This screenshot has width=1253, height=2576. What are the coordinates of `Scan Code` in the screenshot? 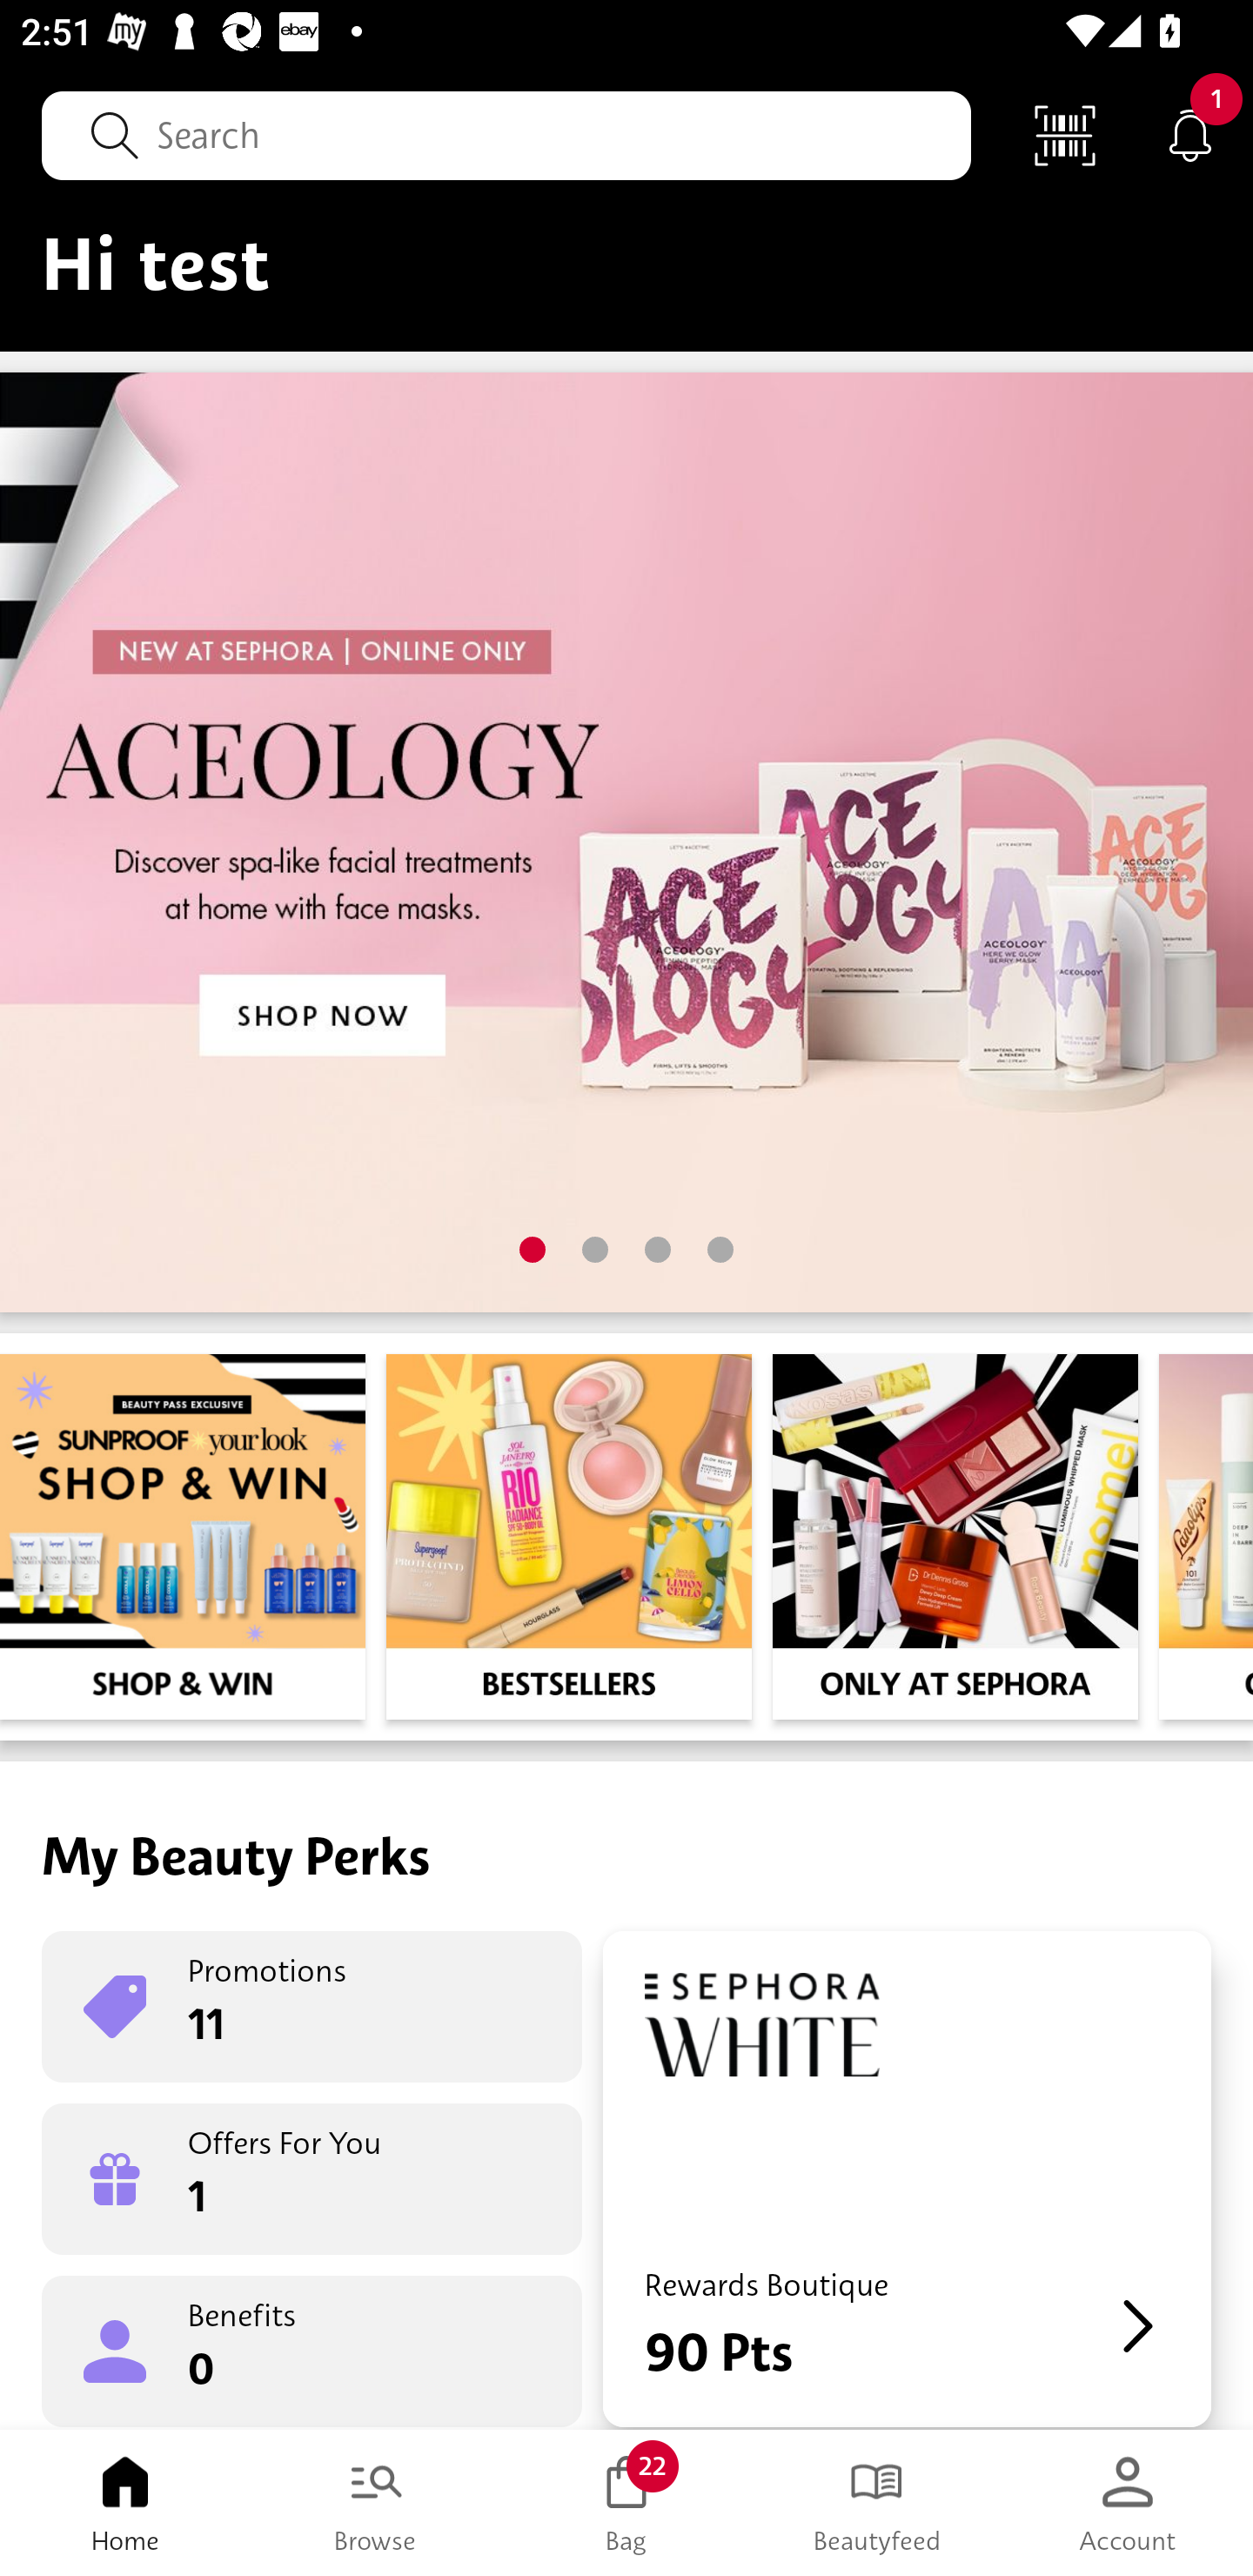 It's located at (1065, 134).